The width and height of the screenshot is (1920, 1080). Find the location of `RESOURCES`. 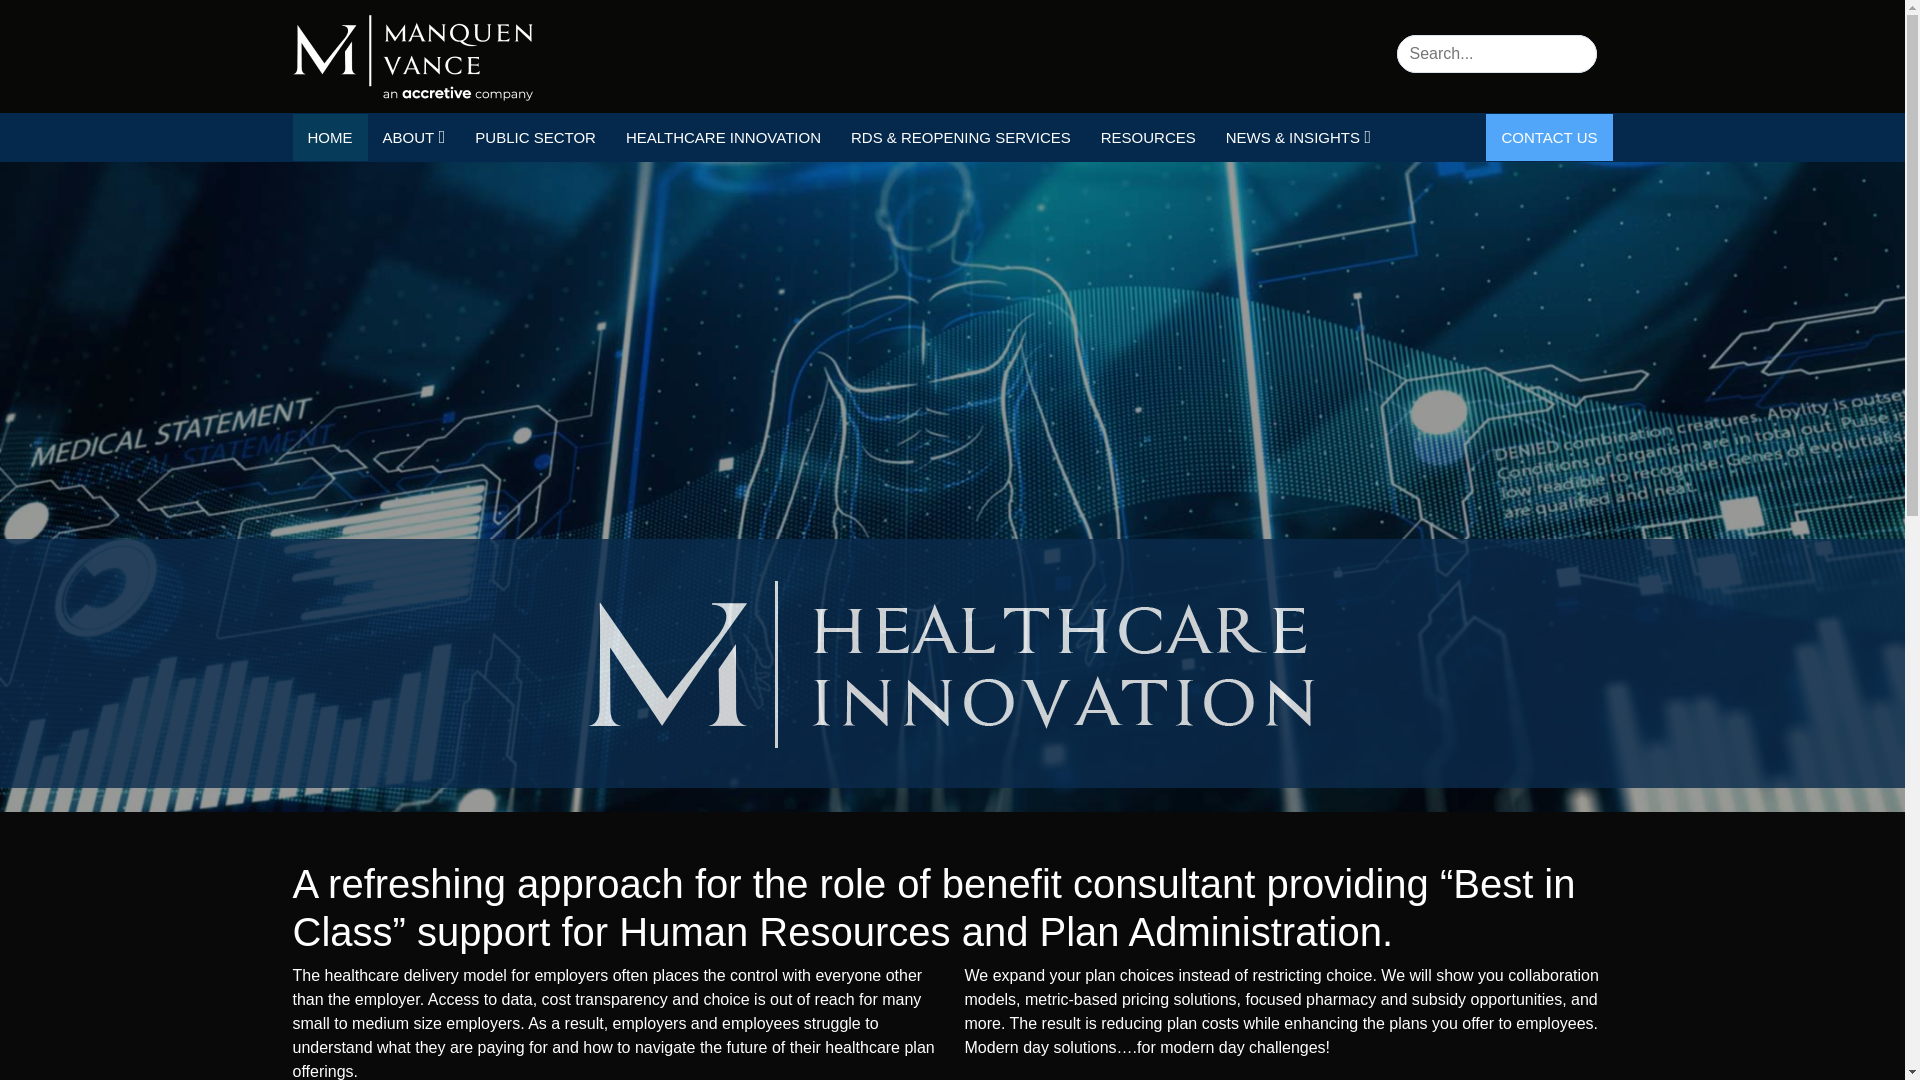

RESOURCES is located at coordinates (1148, 137).